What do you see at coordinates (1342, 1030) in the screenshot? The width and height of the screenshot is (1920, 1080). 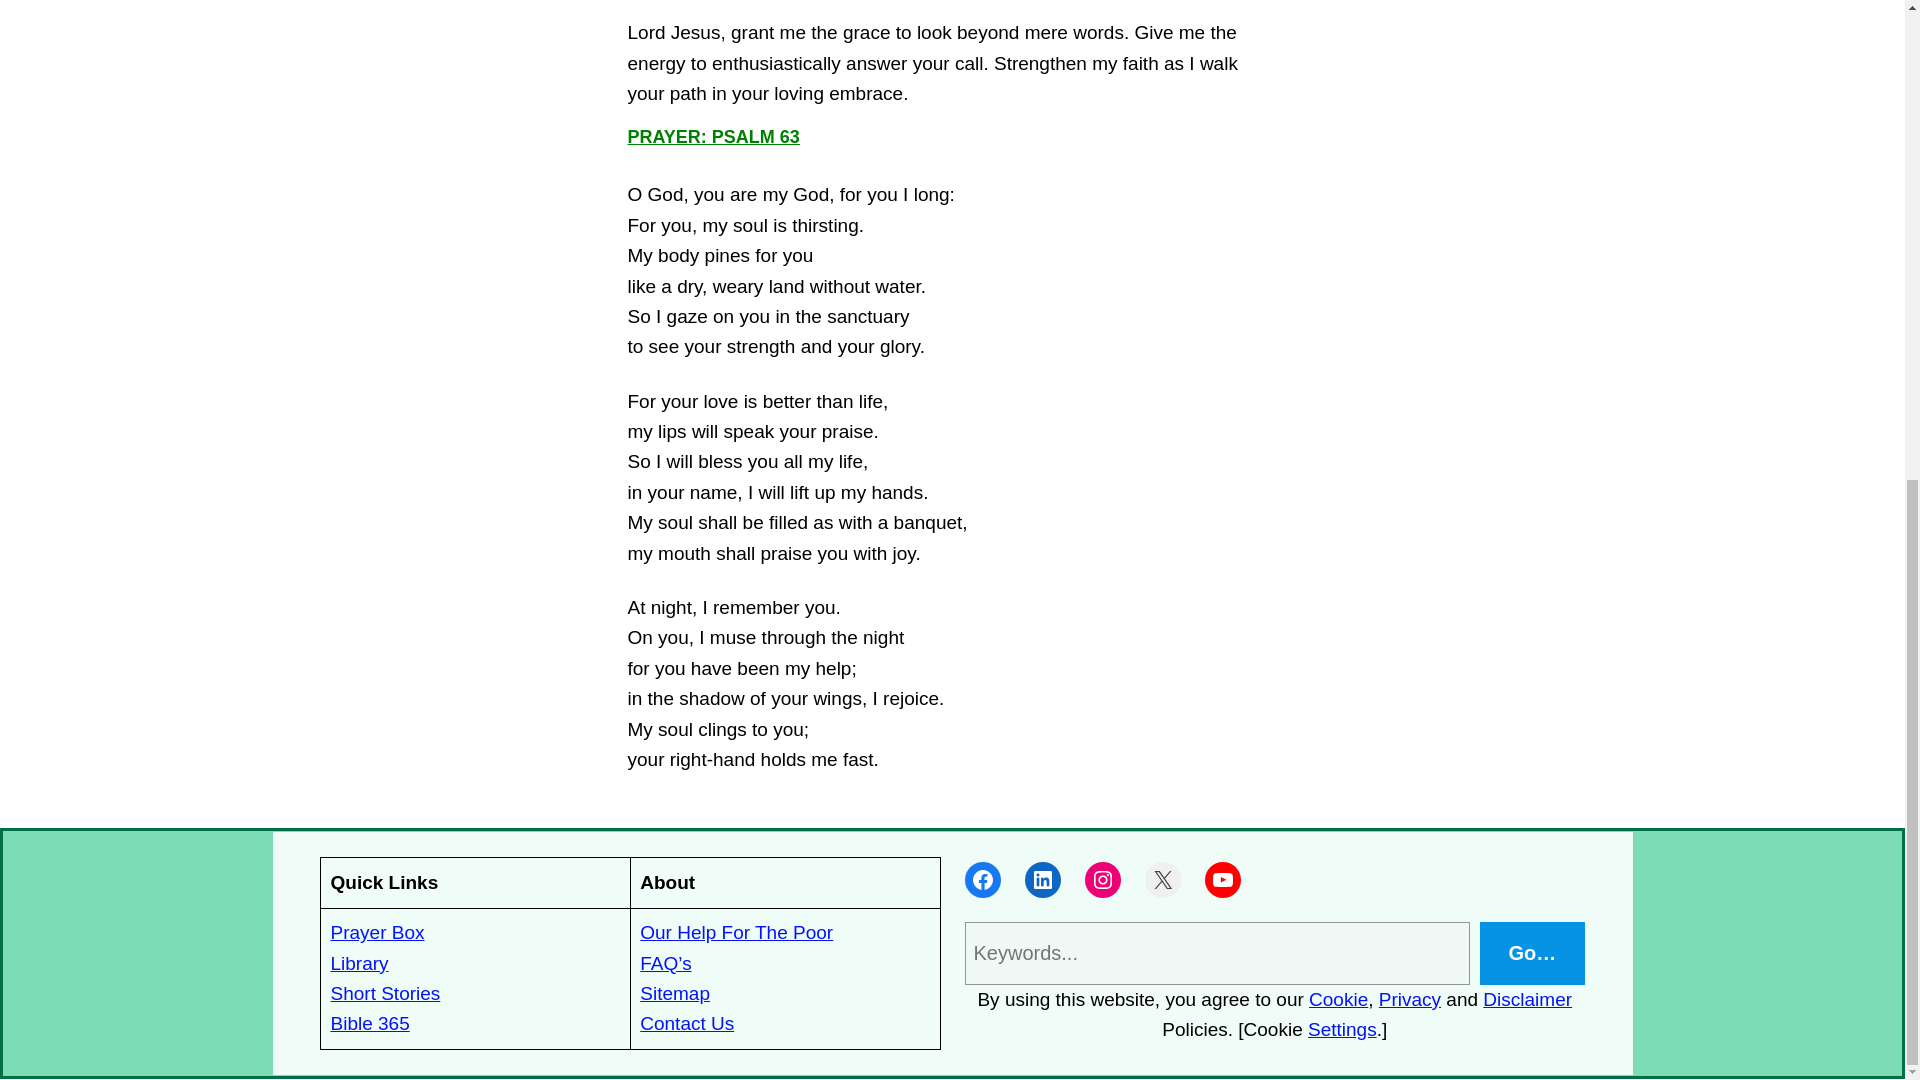 I see `Settings` at bounding box center [1342, 1030].